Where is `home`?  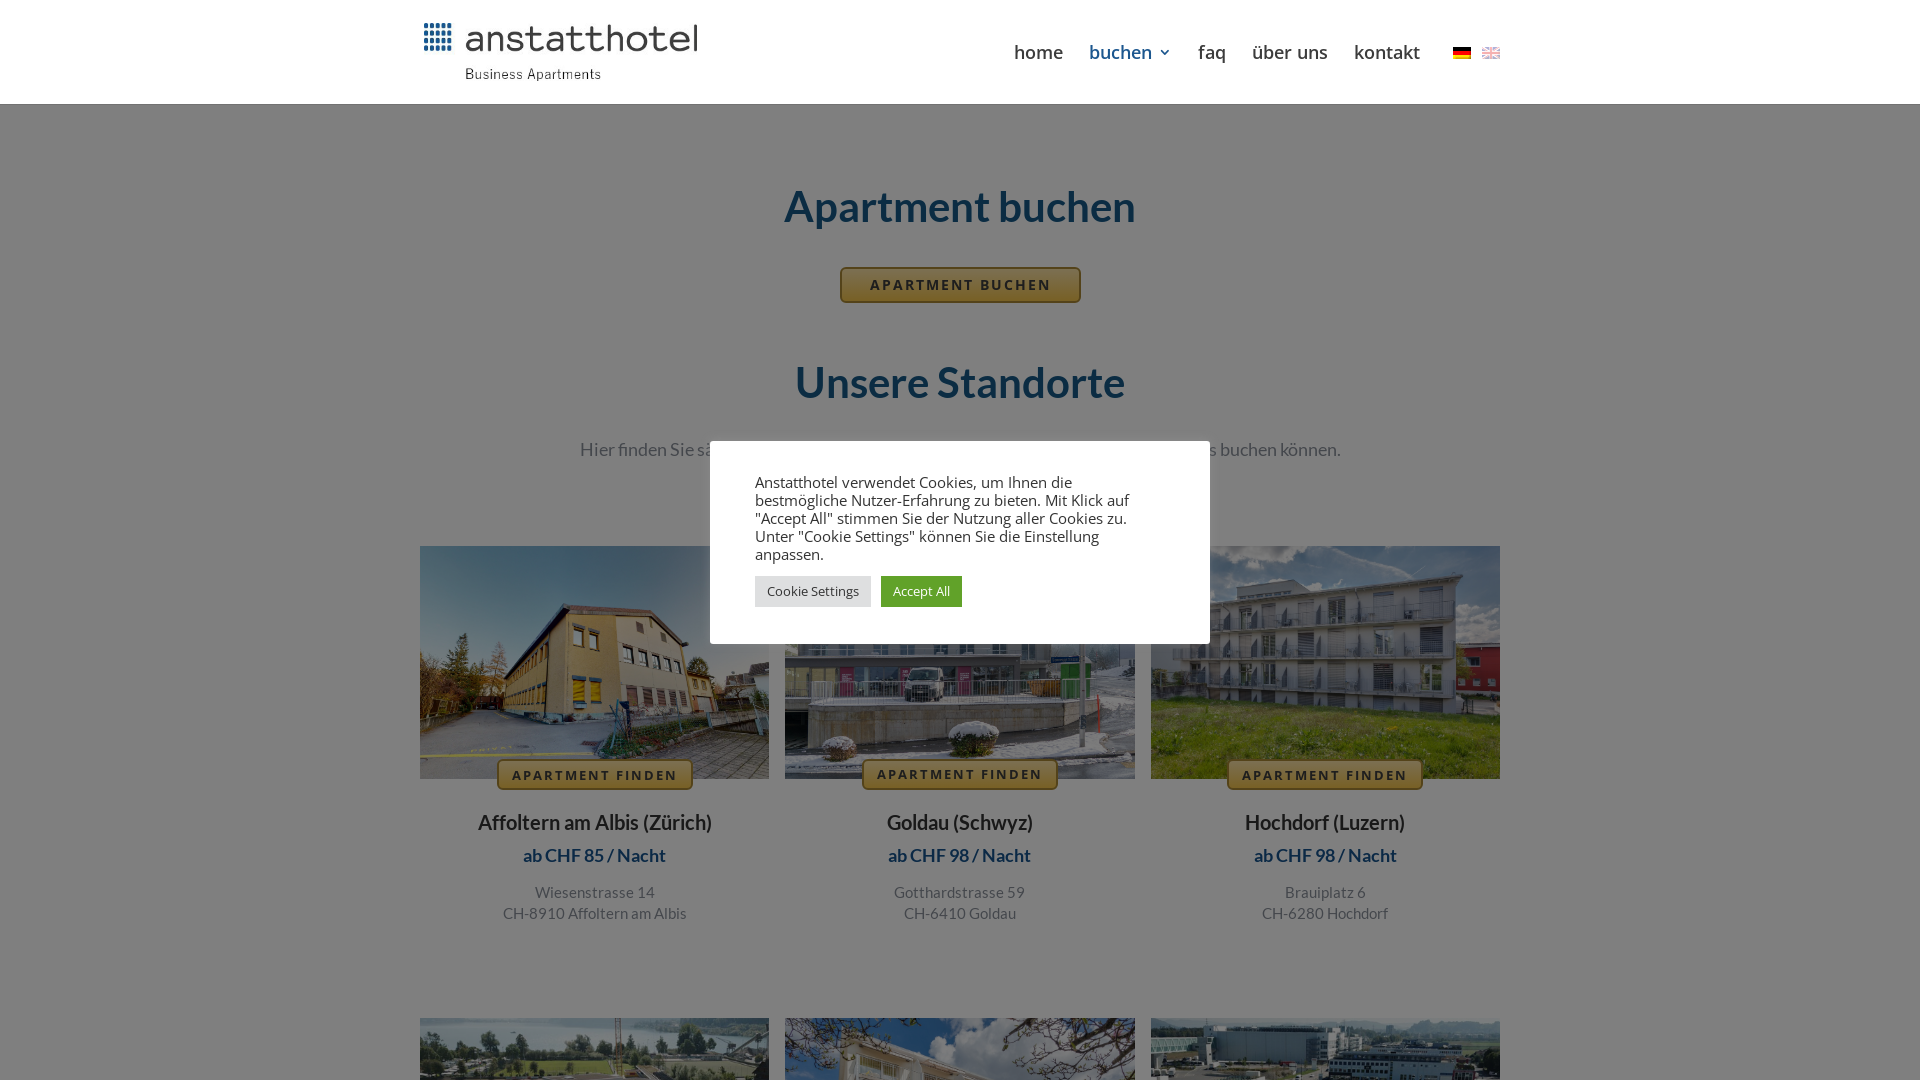 home is located at coordinates (1038, 74).